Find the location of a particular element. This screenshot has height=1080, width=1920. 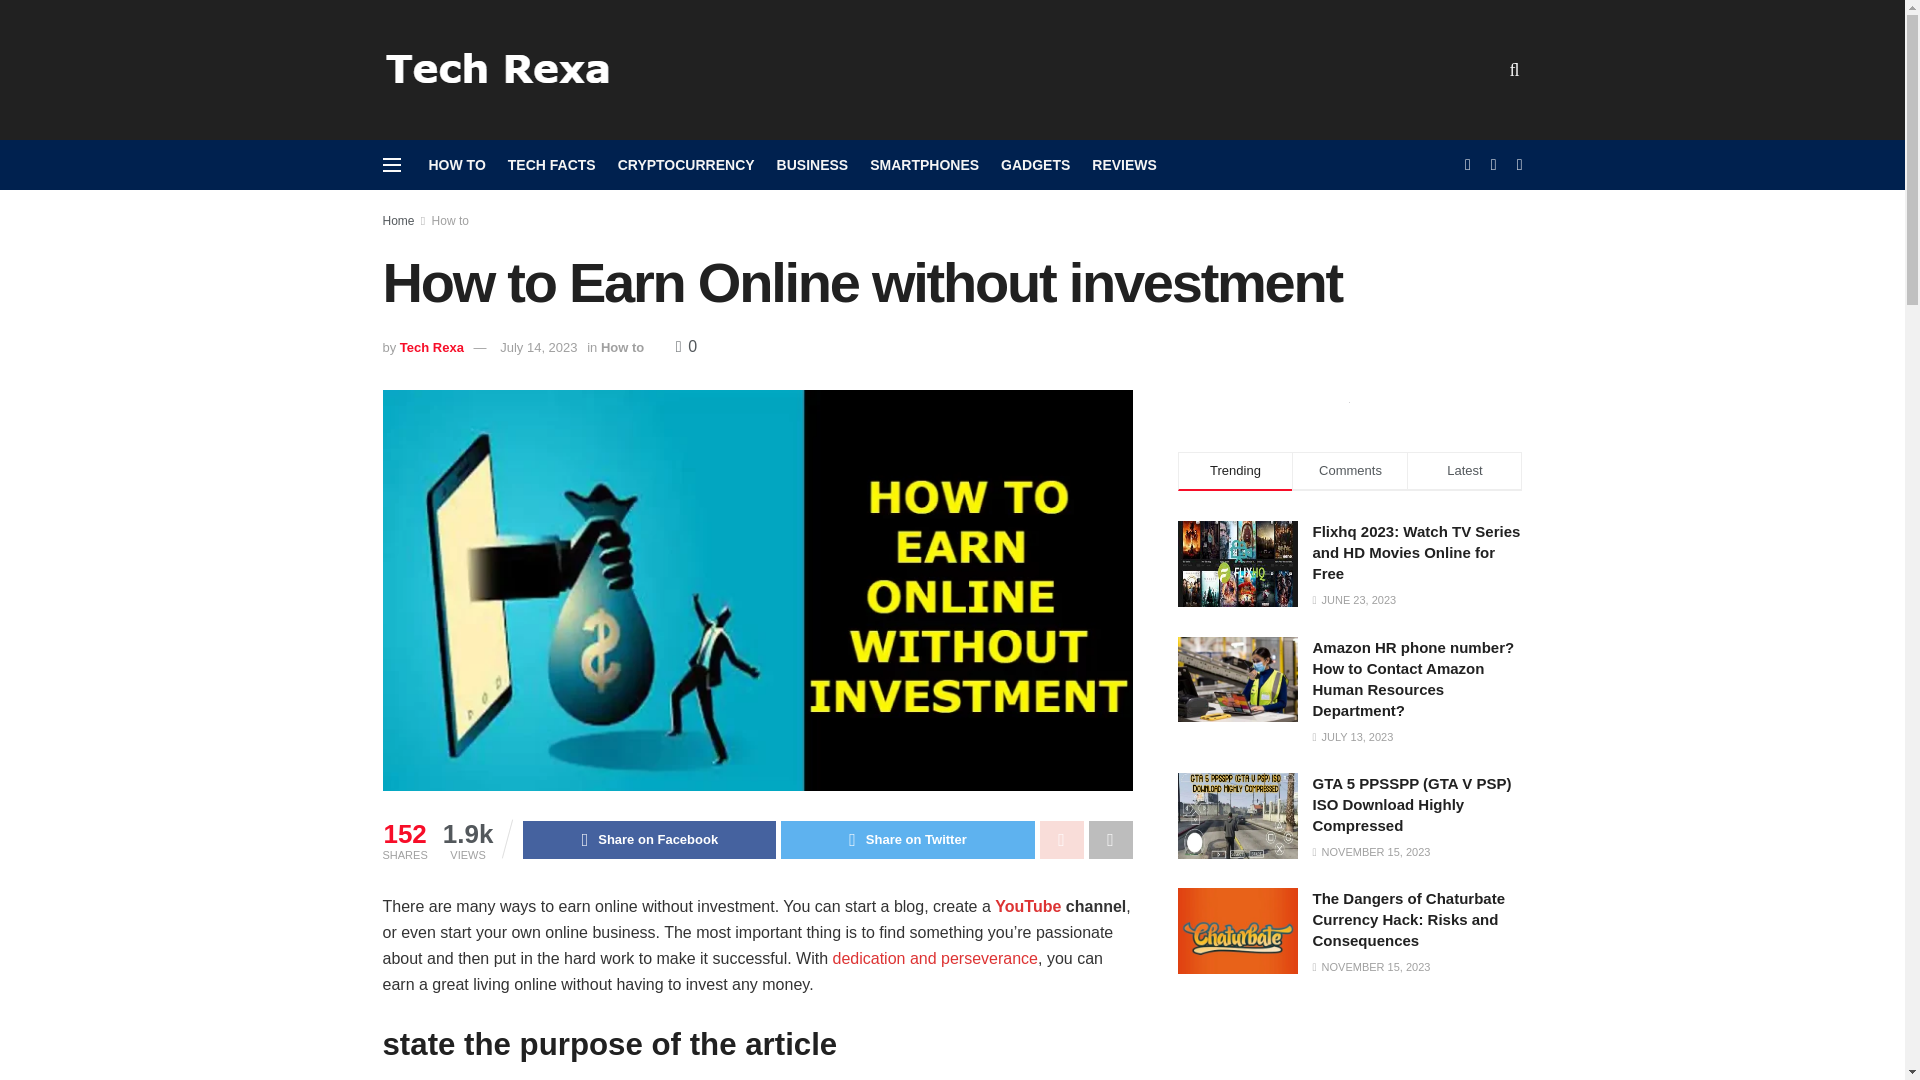

Home is located at coordinates (398, 220).